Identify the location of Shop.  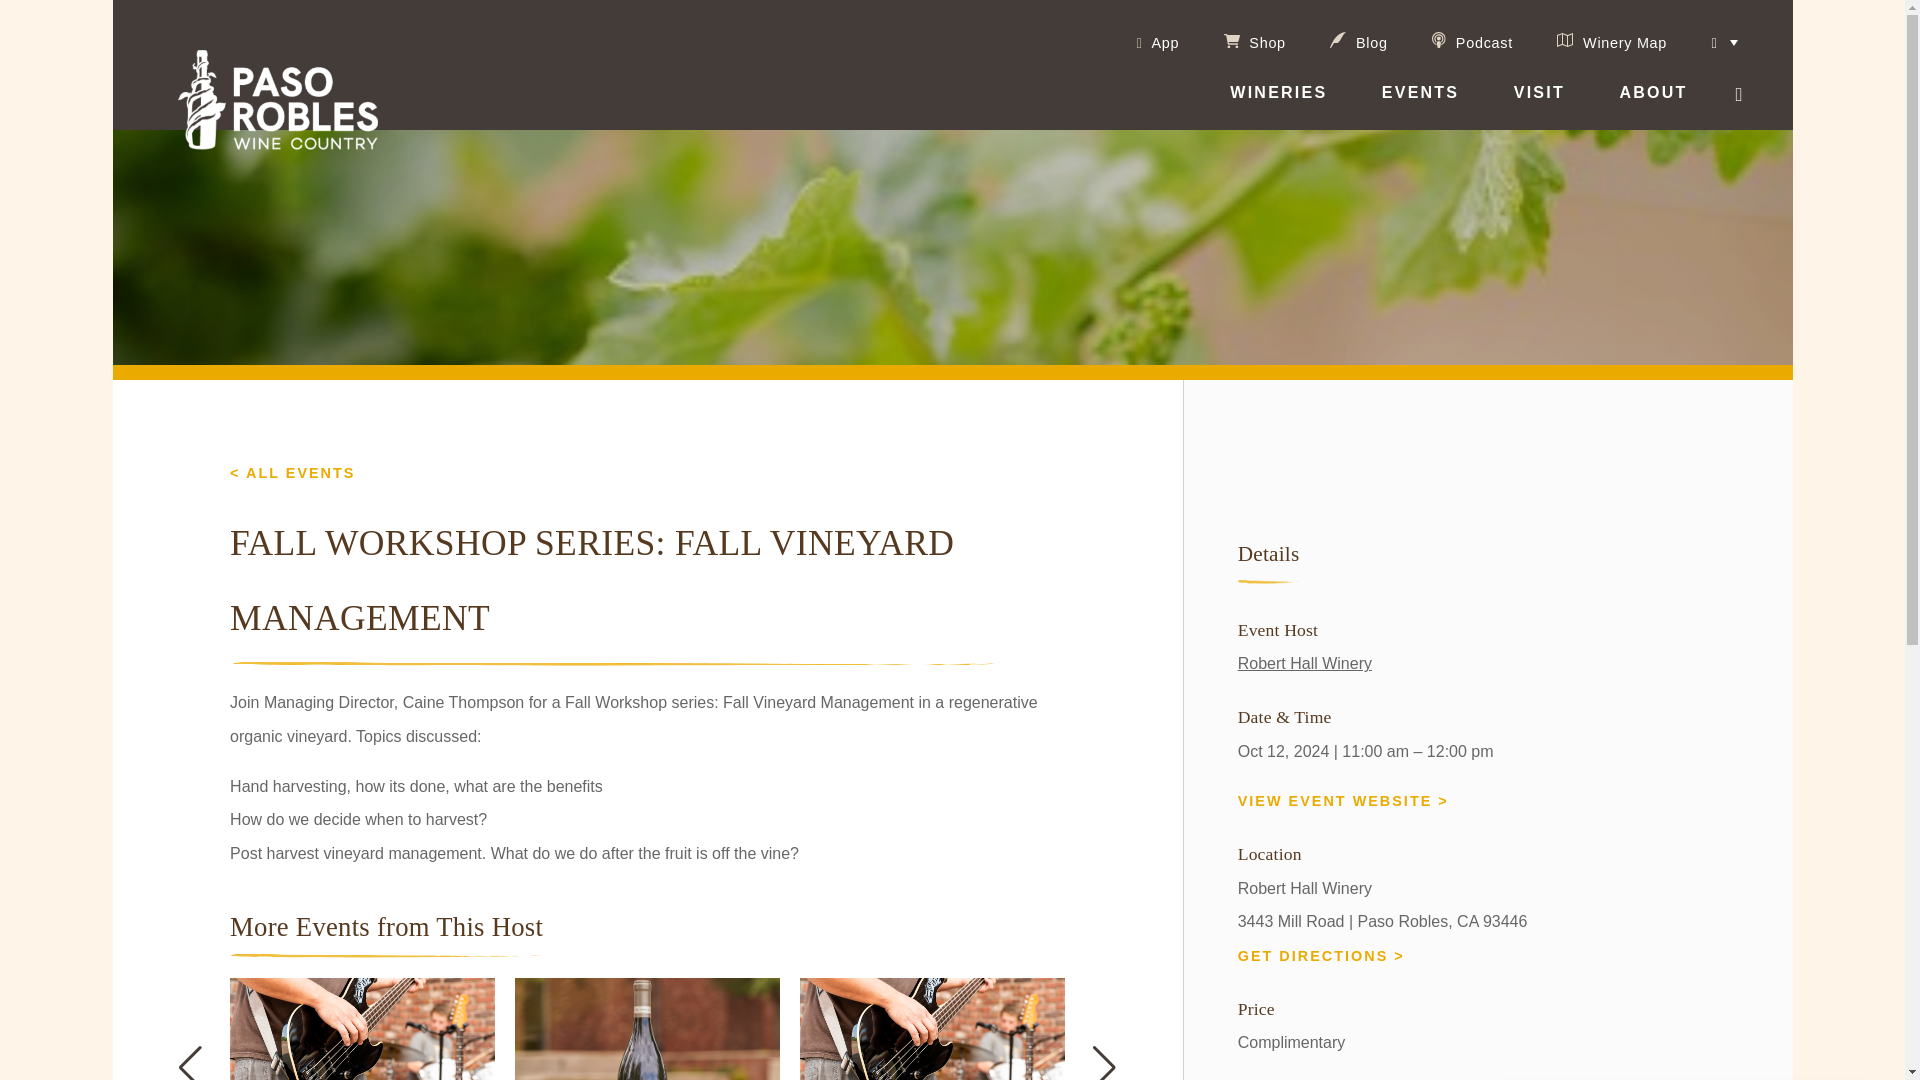
(1254, 42).